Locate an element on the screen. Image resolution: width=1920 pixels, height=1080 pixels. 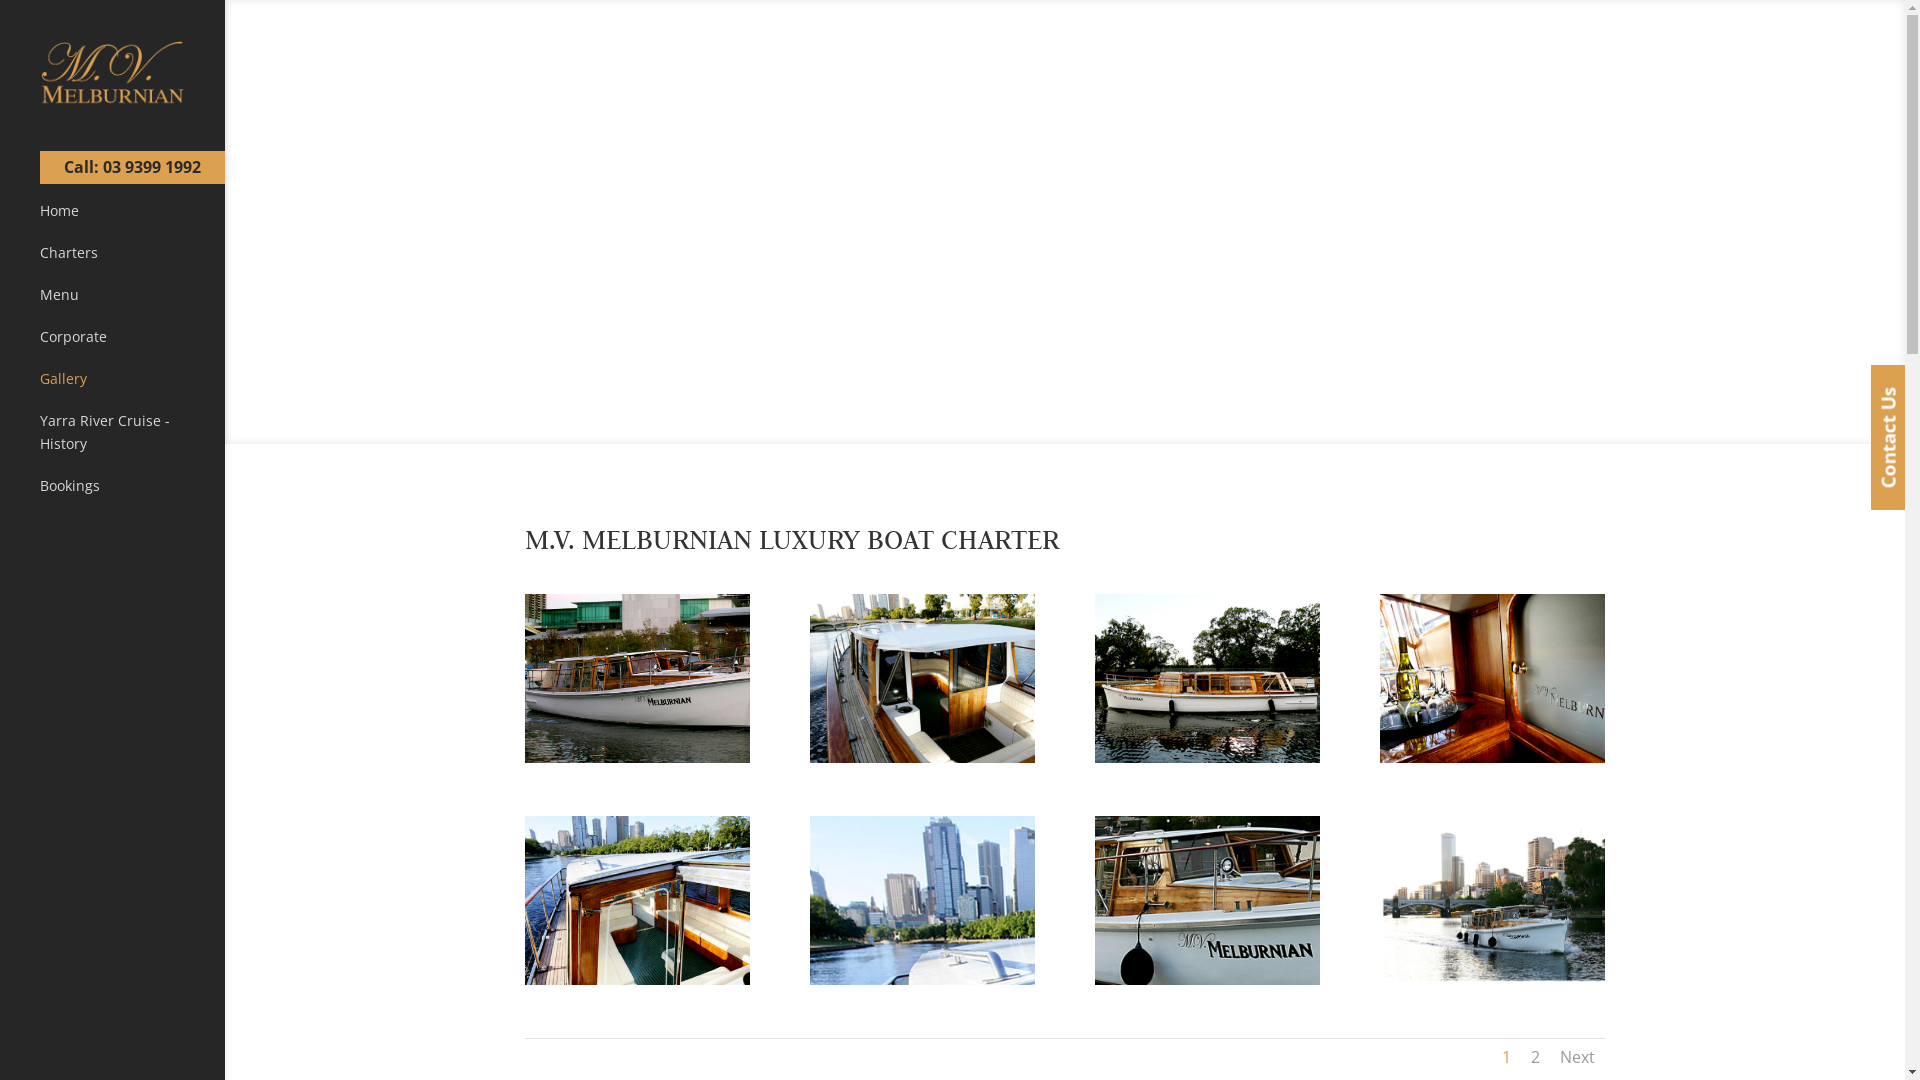
BOAT-AND-CITY is located at coordinates (929, 757).